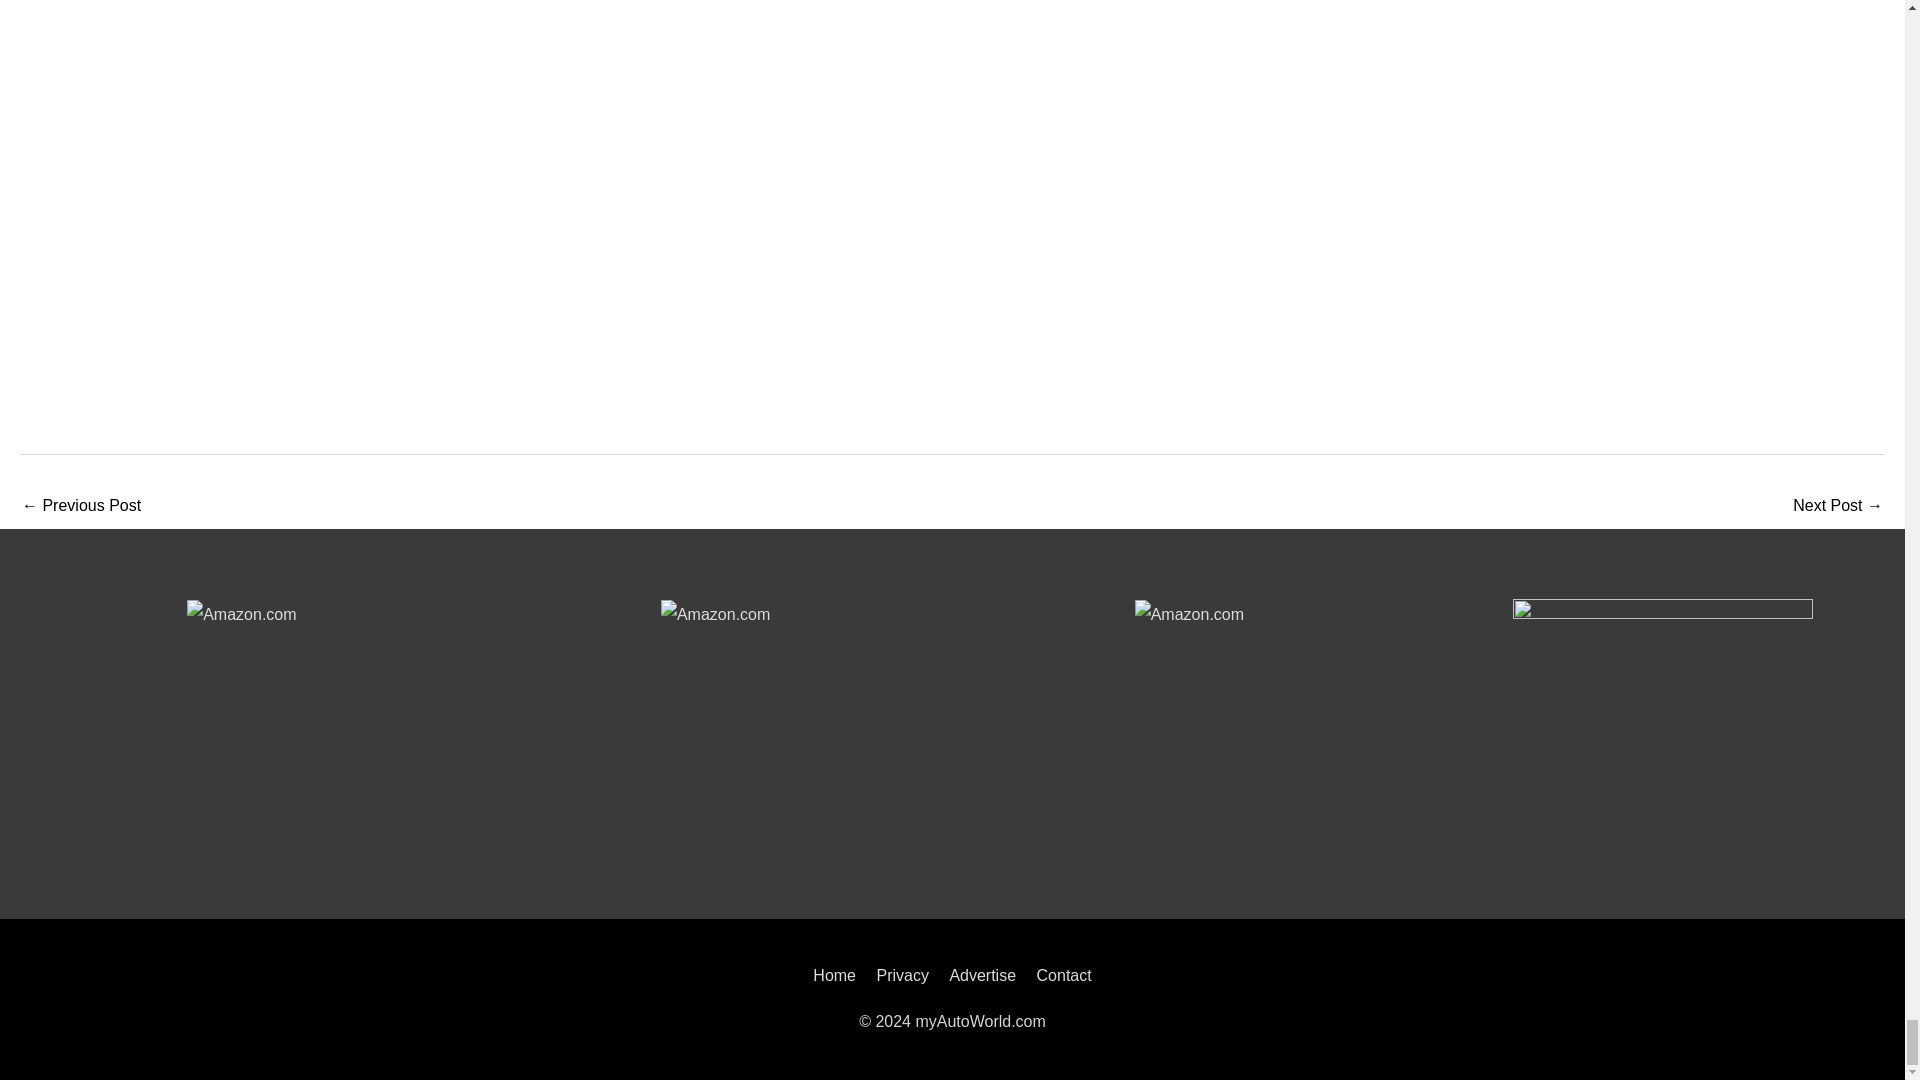 Image resolution: width=1920 pixels, height=1080 pixels. I want to click on Contact, so click(1060, 974).